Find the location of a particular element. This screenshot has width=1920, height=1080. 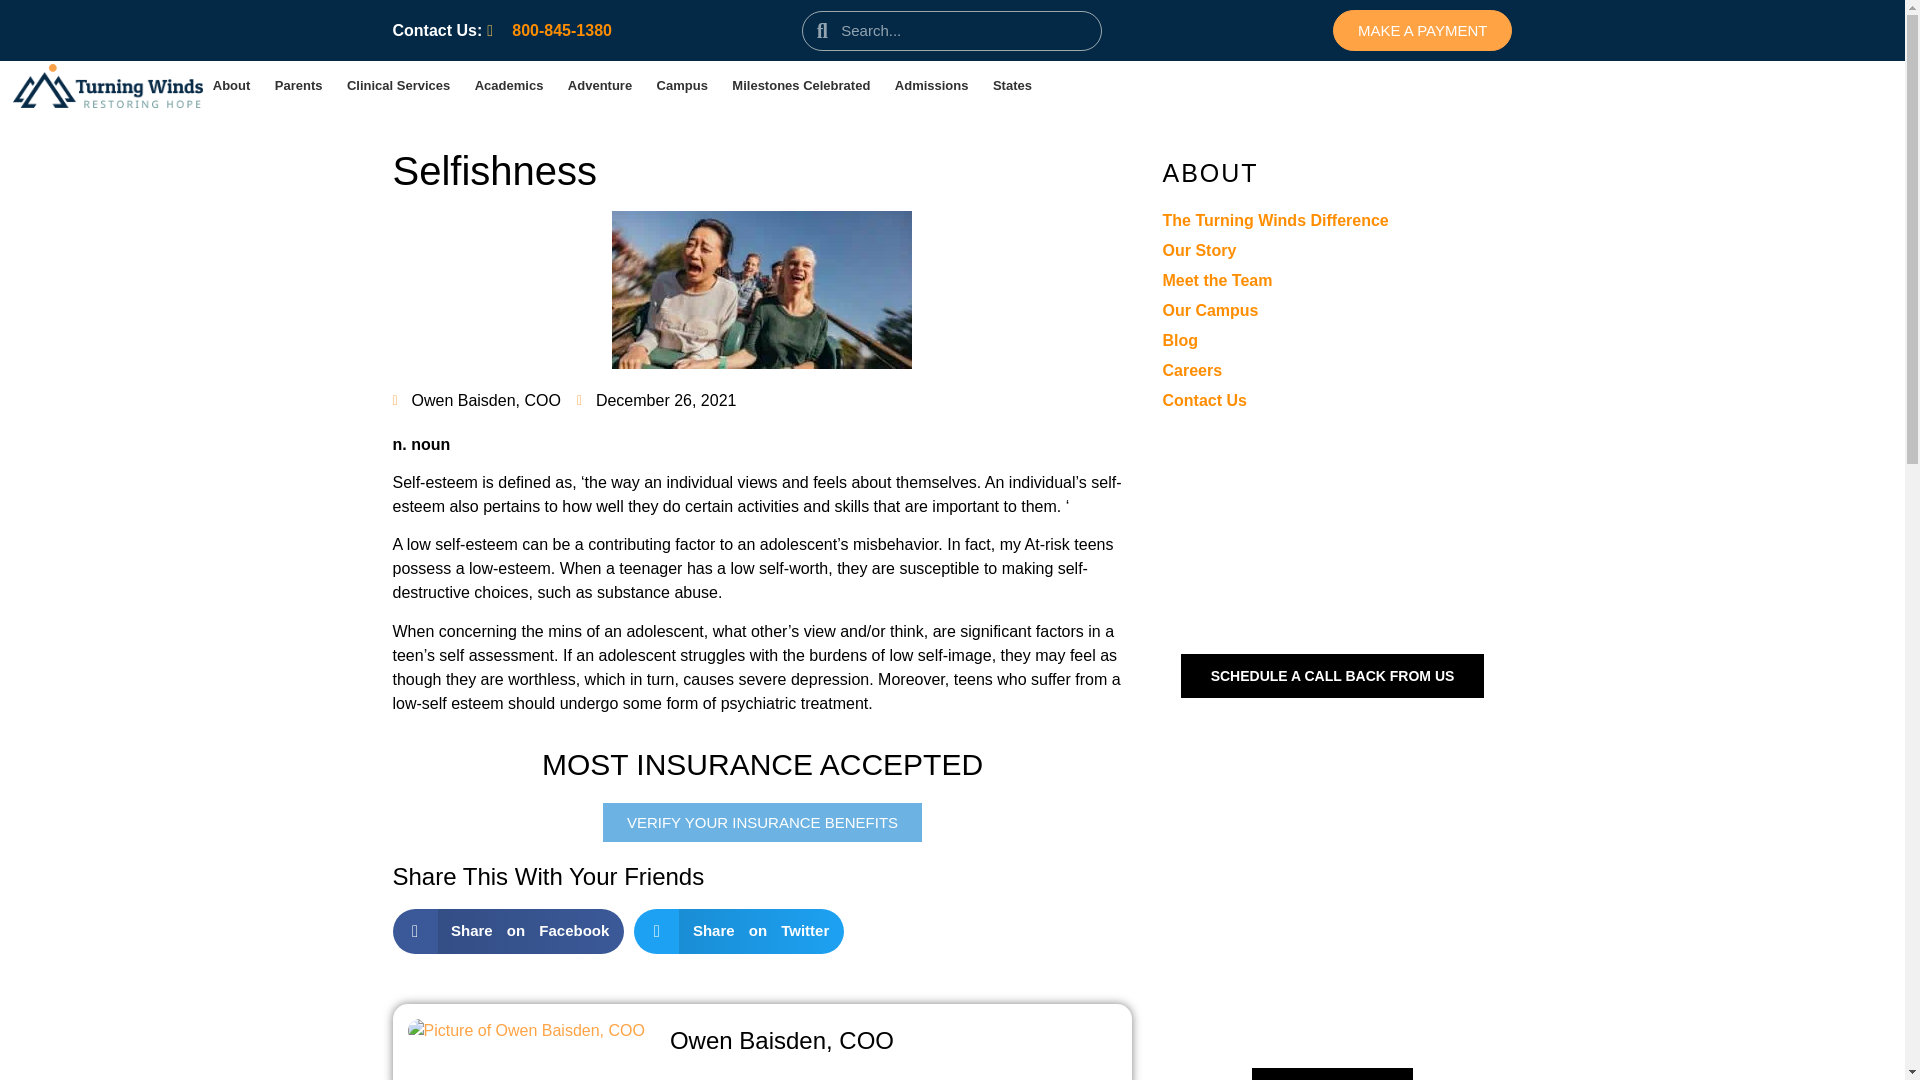

MAKE A PAYMENT is located at coordinates (1422, 30).